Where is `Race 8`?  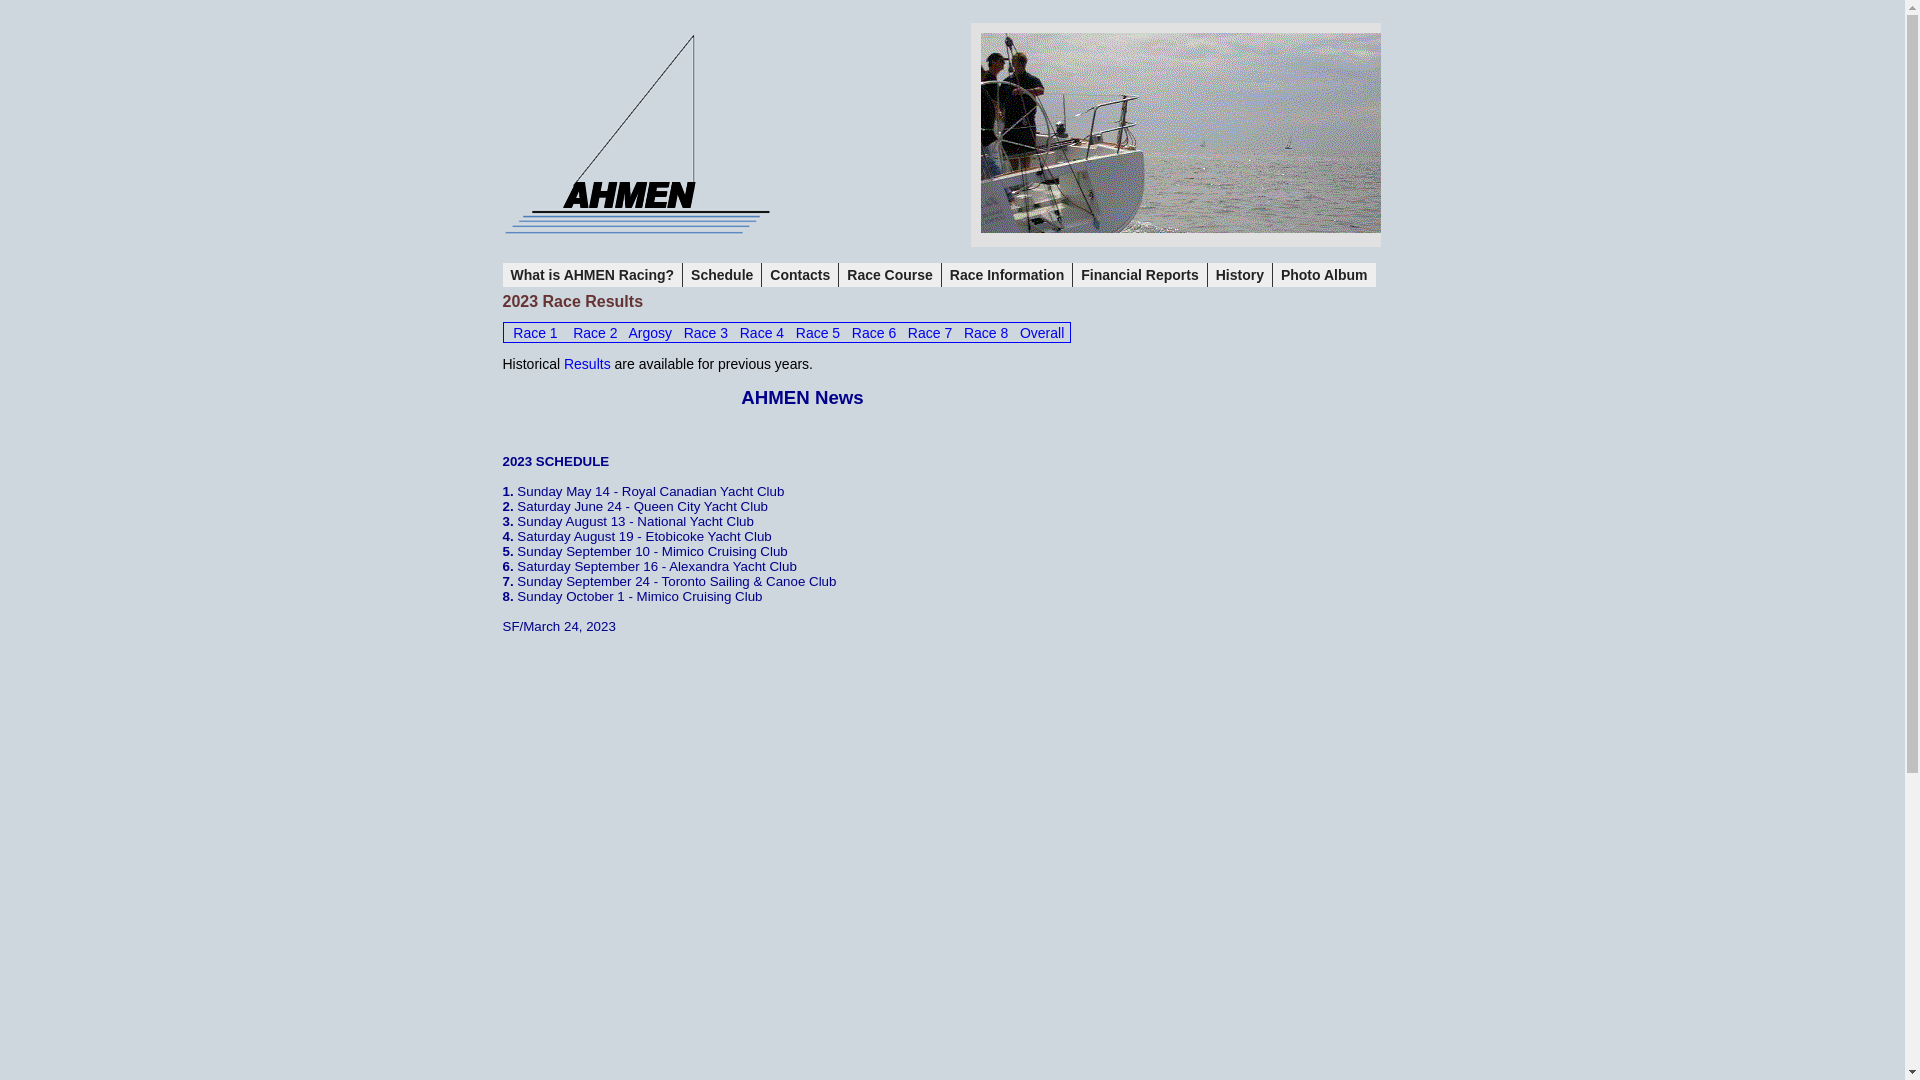 Race 8 is located at coordinates (986, 333).